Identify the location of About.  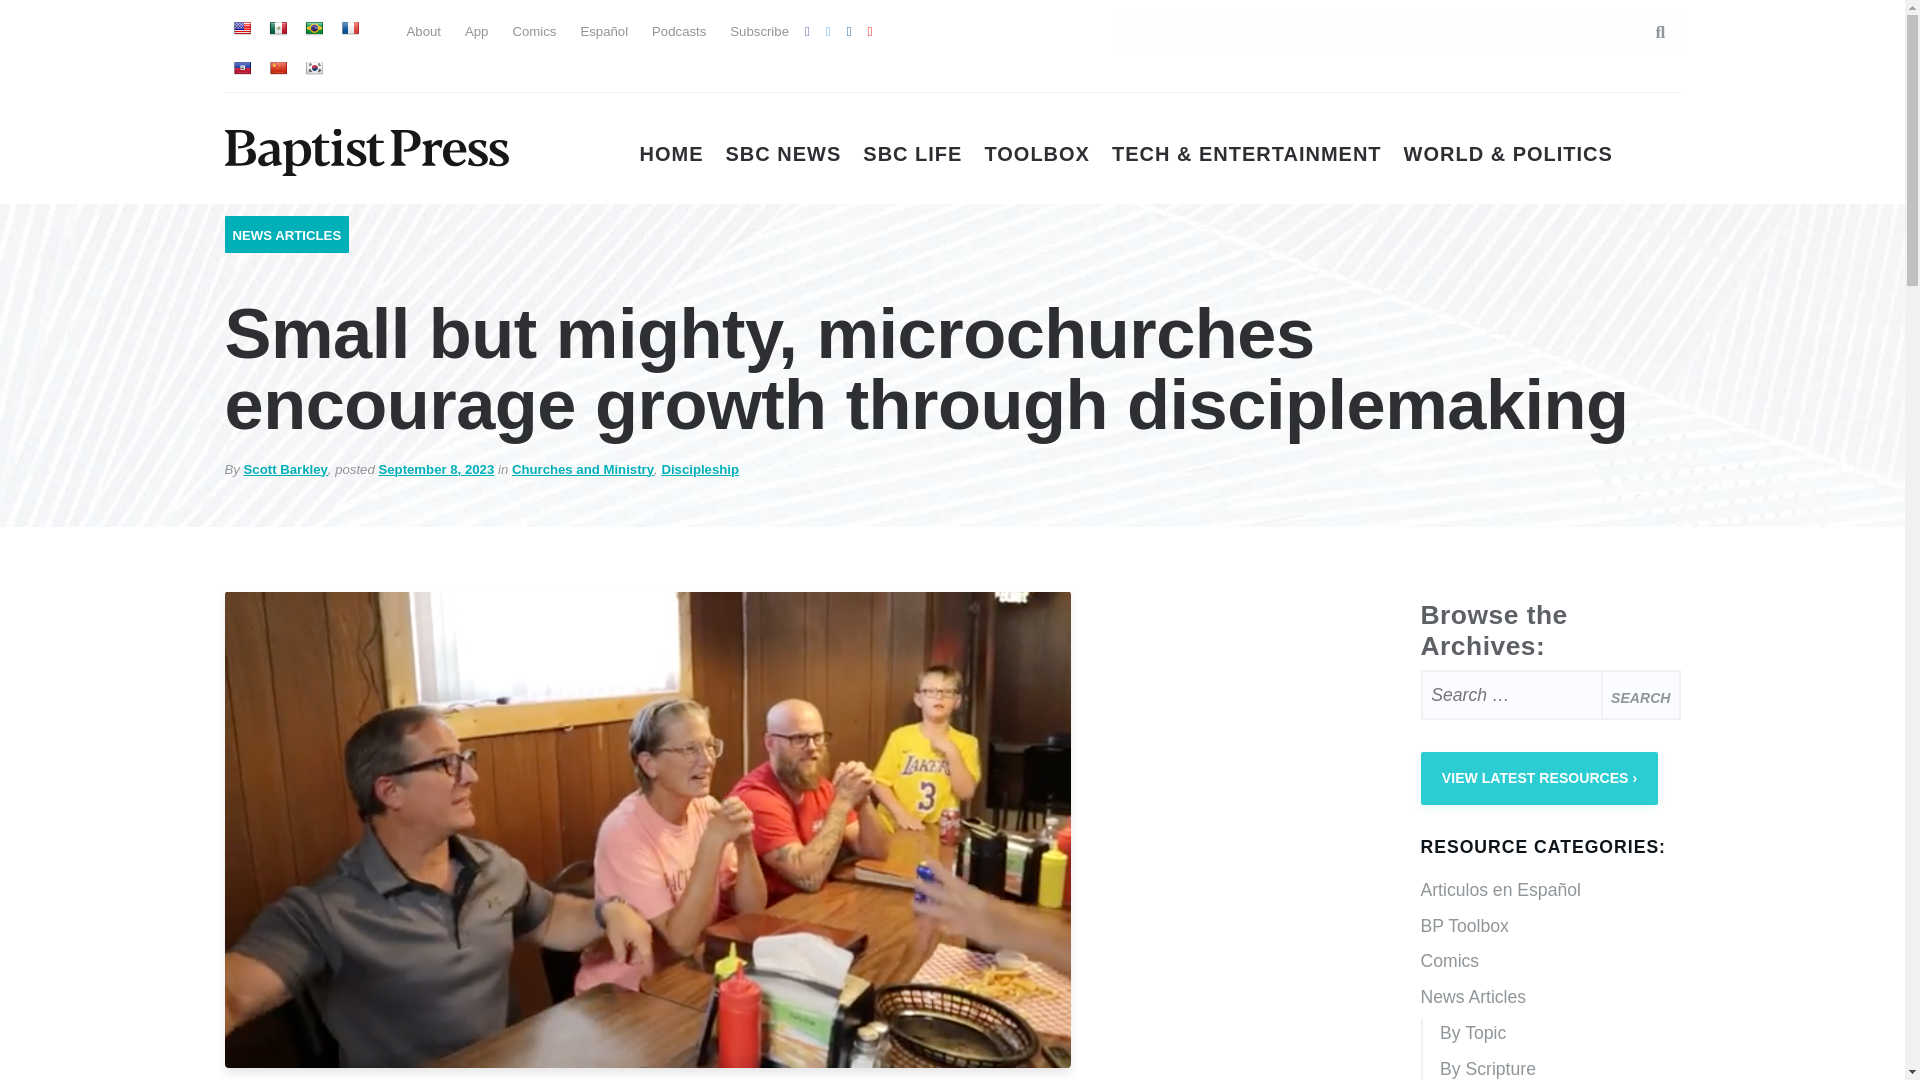
(422, 30).